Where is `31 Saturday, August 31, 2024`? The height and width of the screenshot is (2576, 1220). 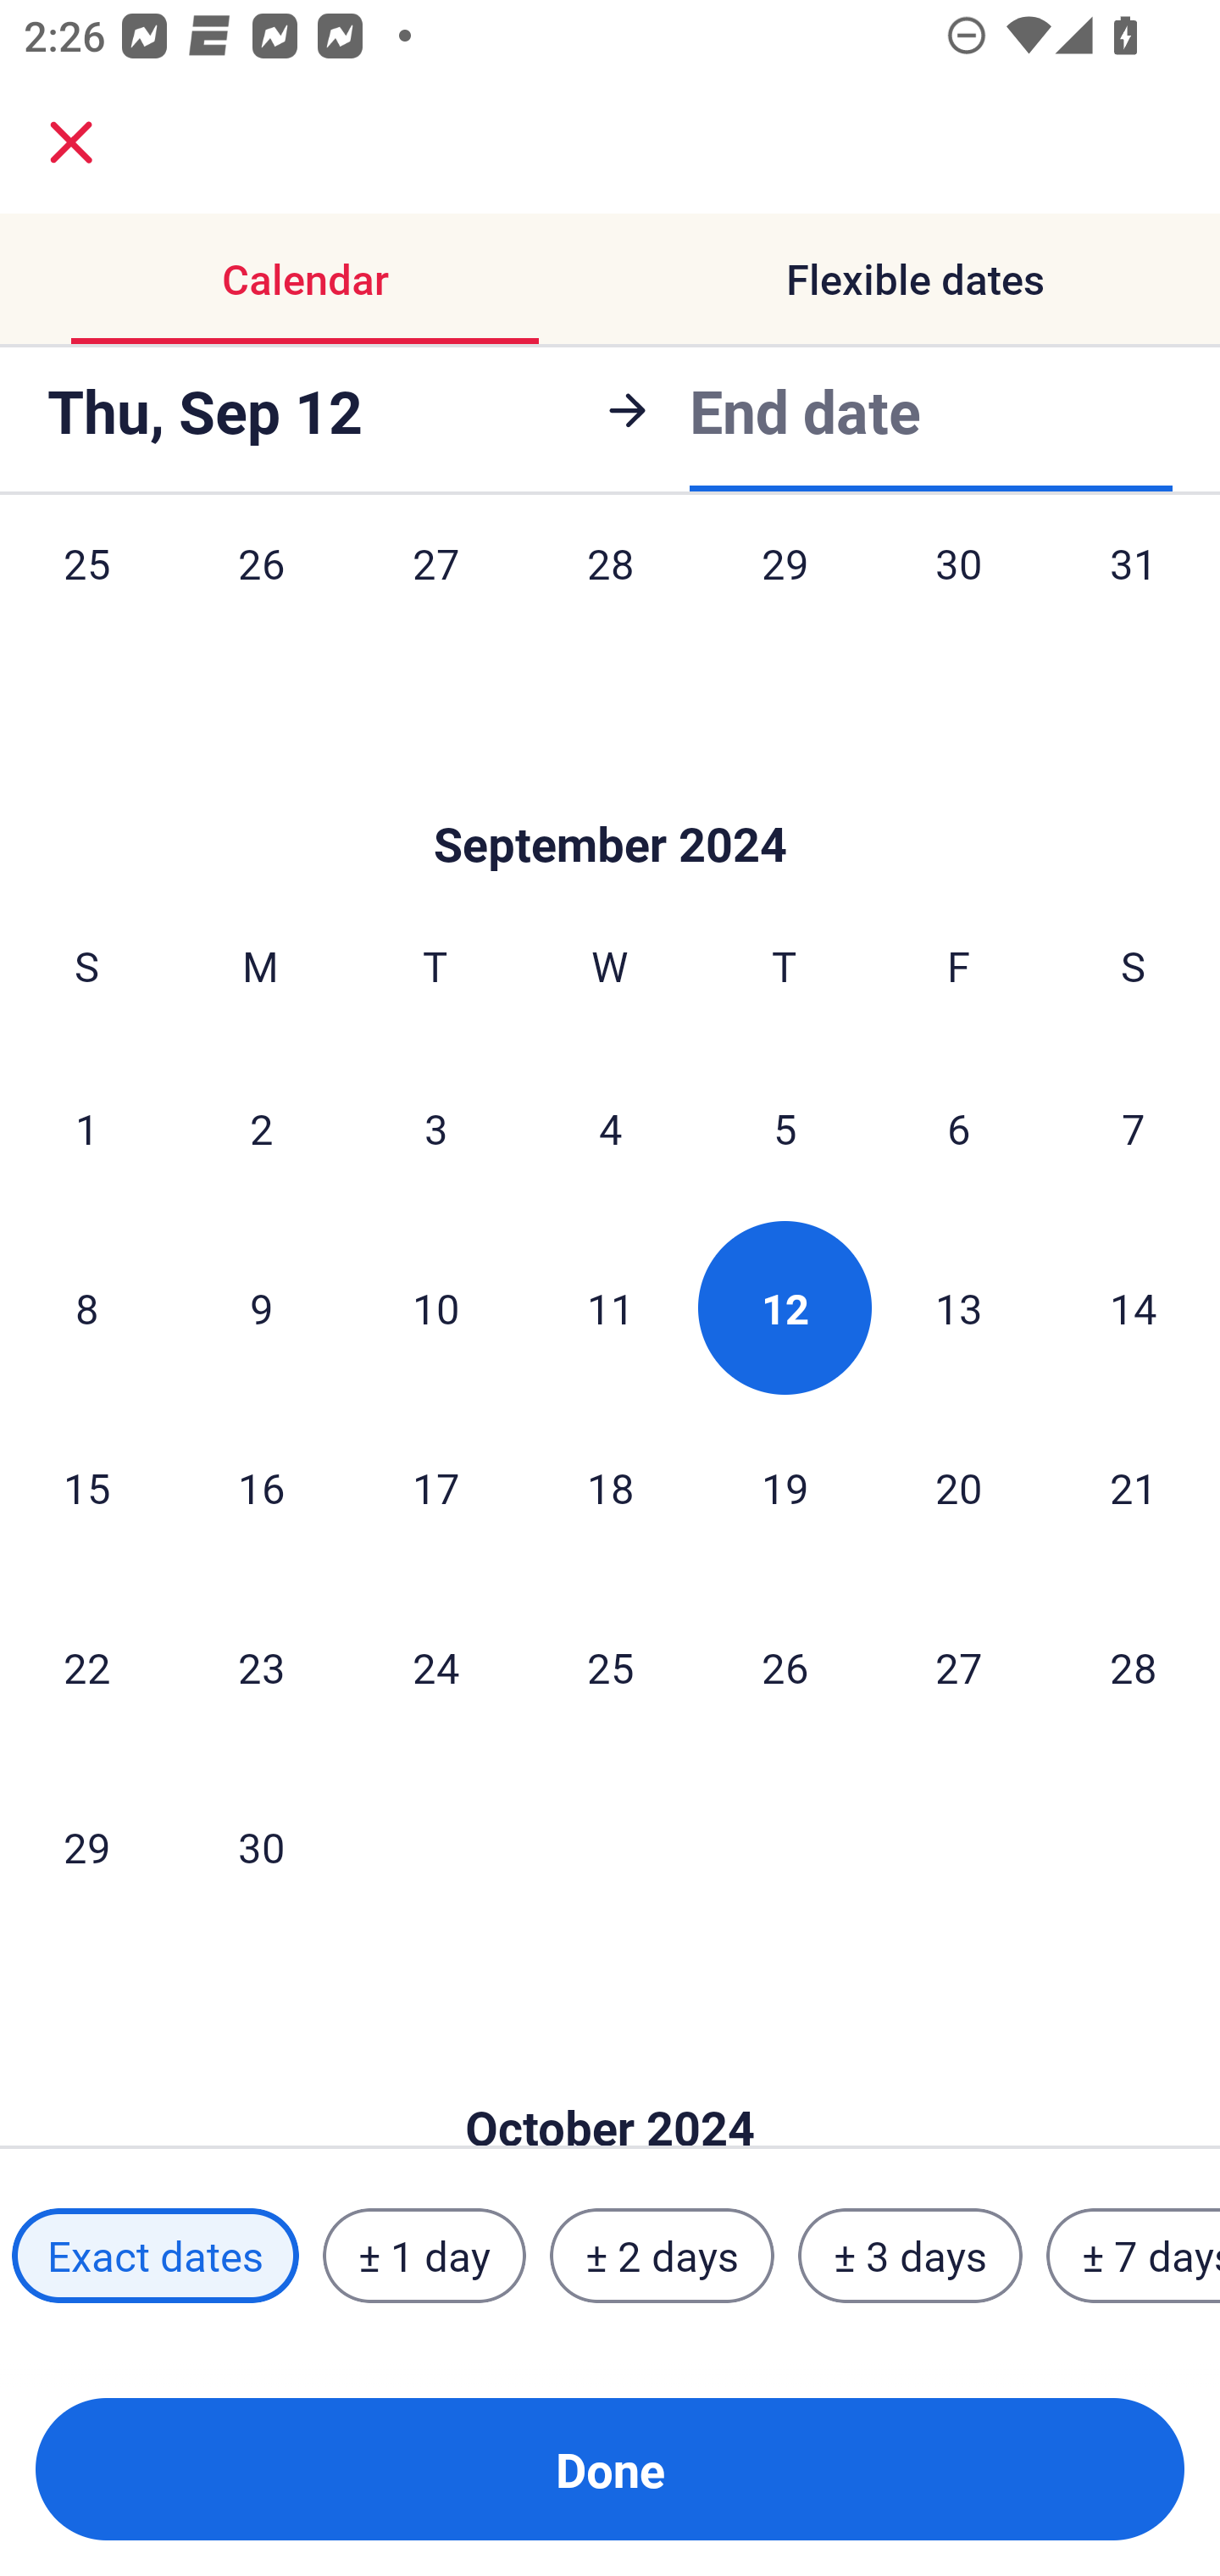 31 Saturday, August 31, 2024 is located at coordinates (1134, 597).